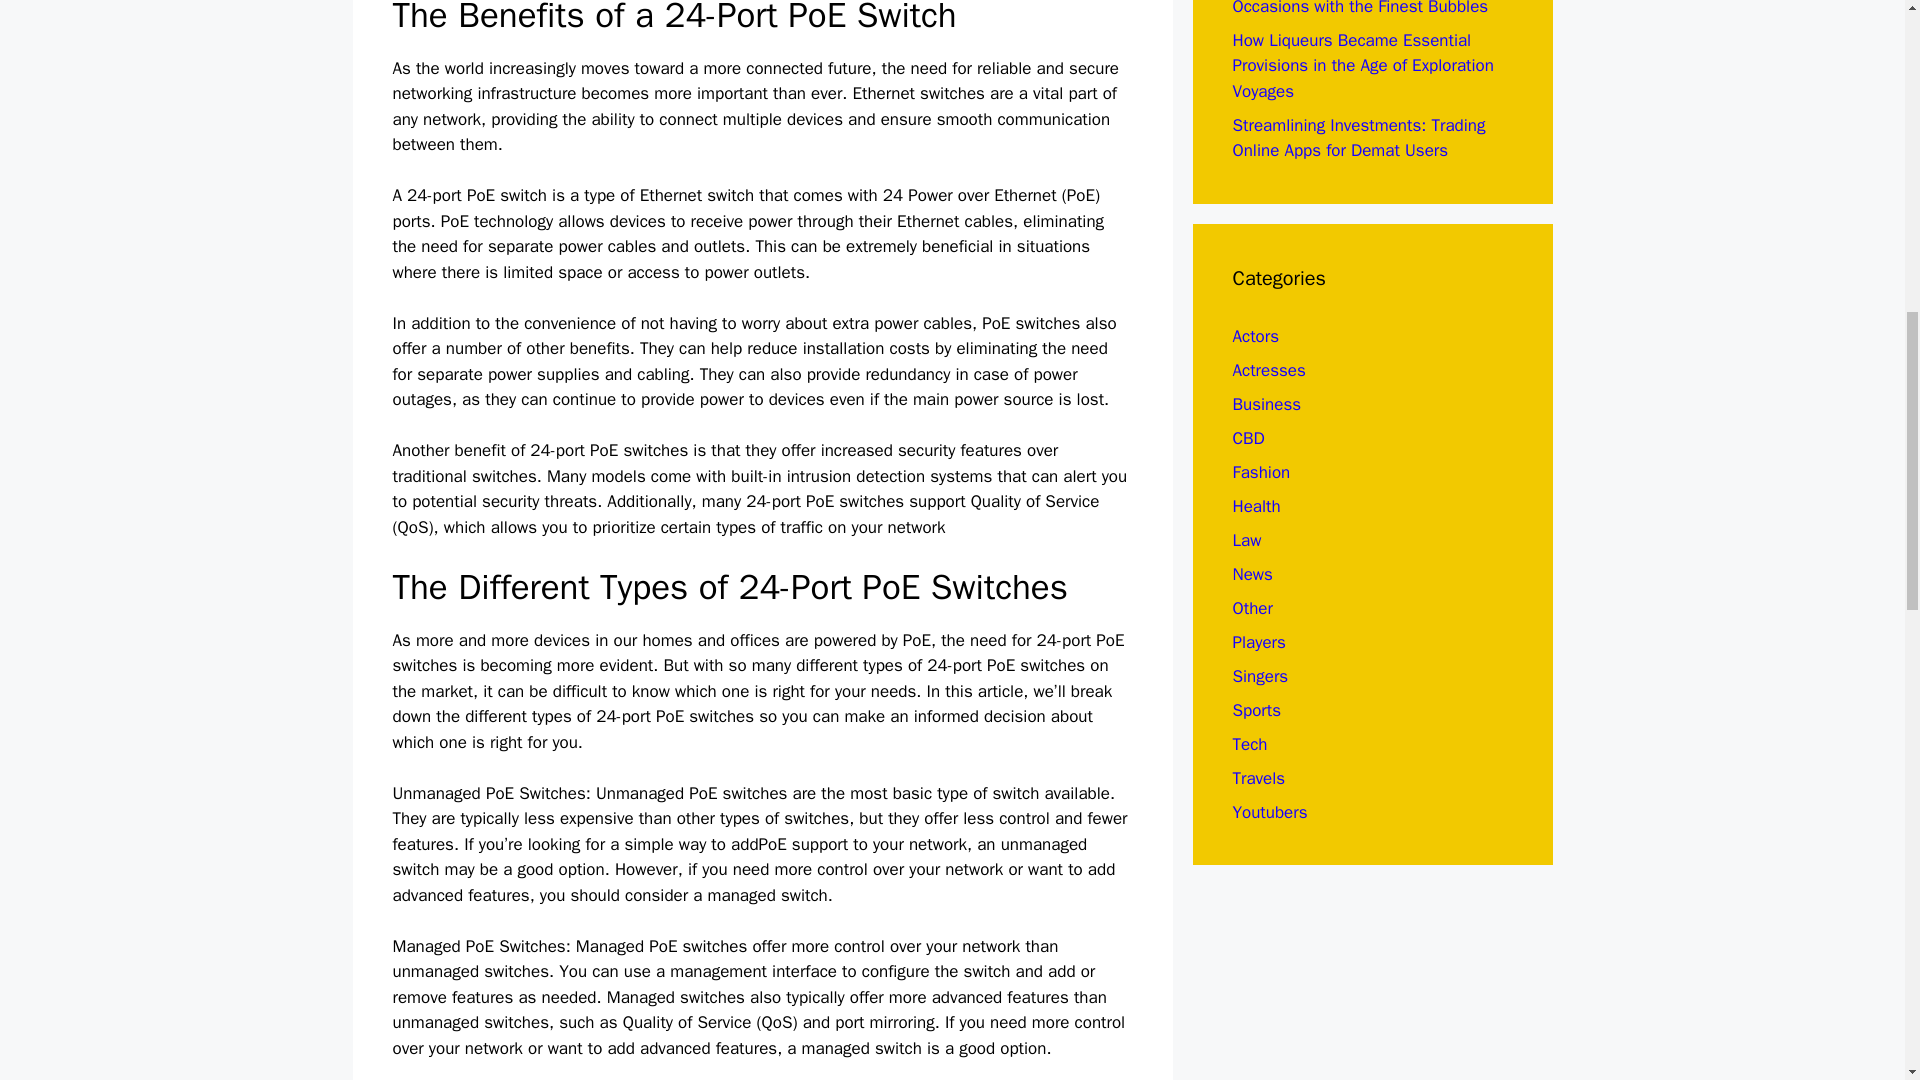 This screenshot has height=1080, width=1920. What do you see at coordinates (1255, 336) in the screenshot?
I see `Actors` at bounding box center [1255, 336].